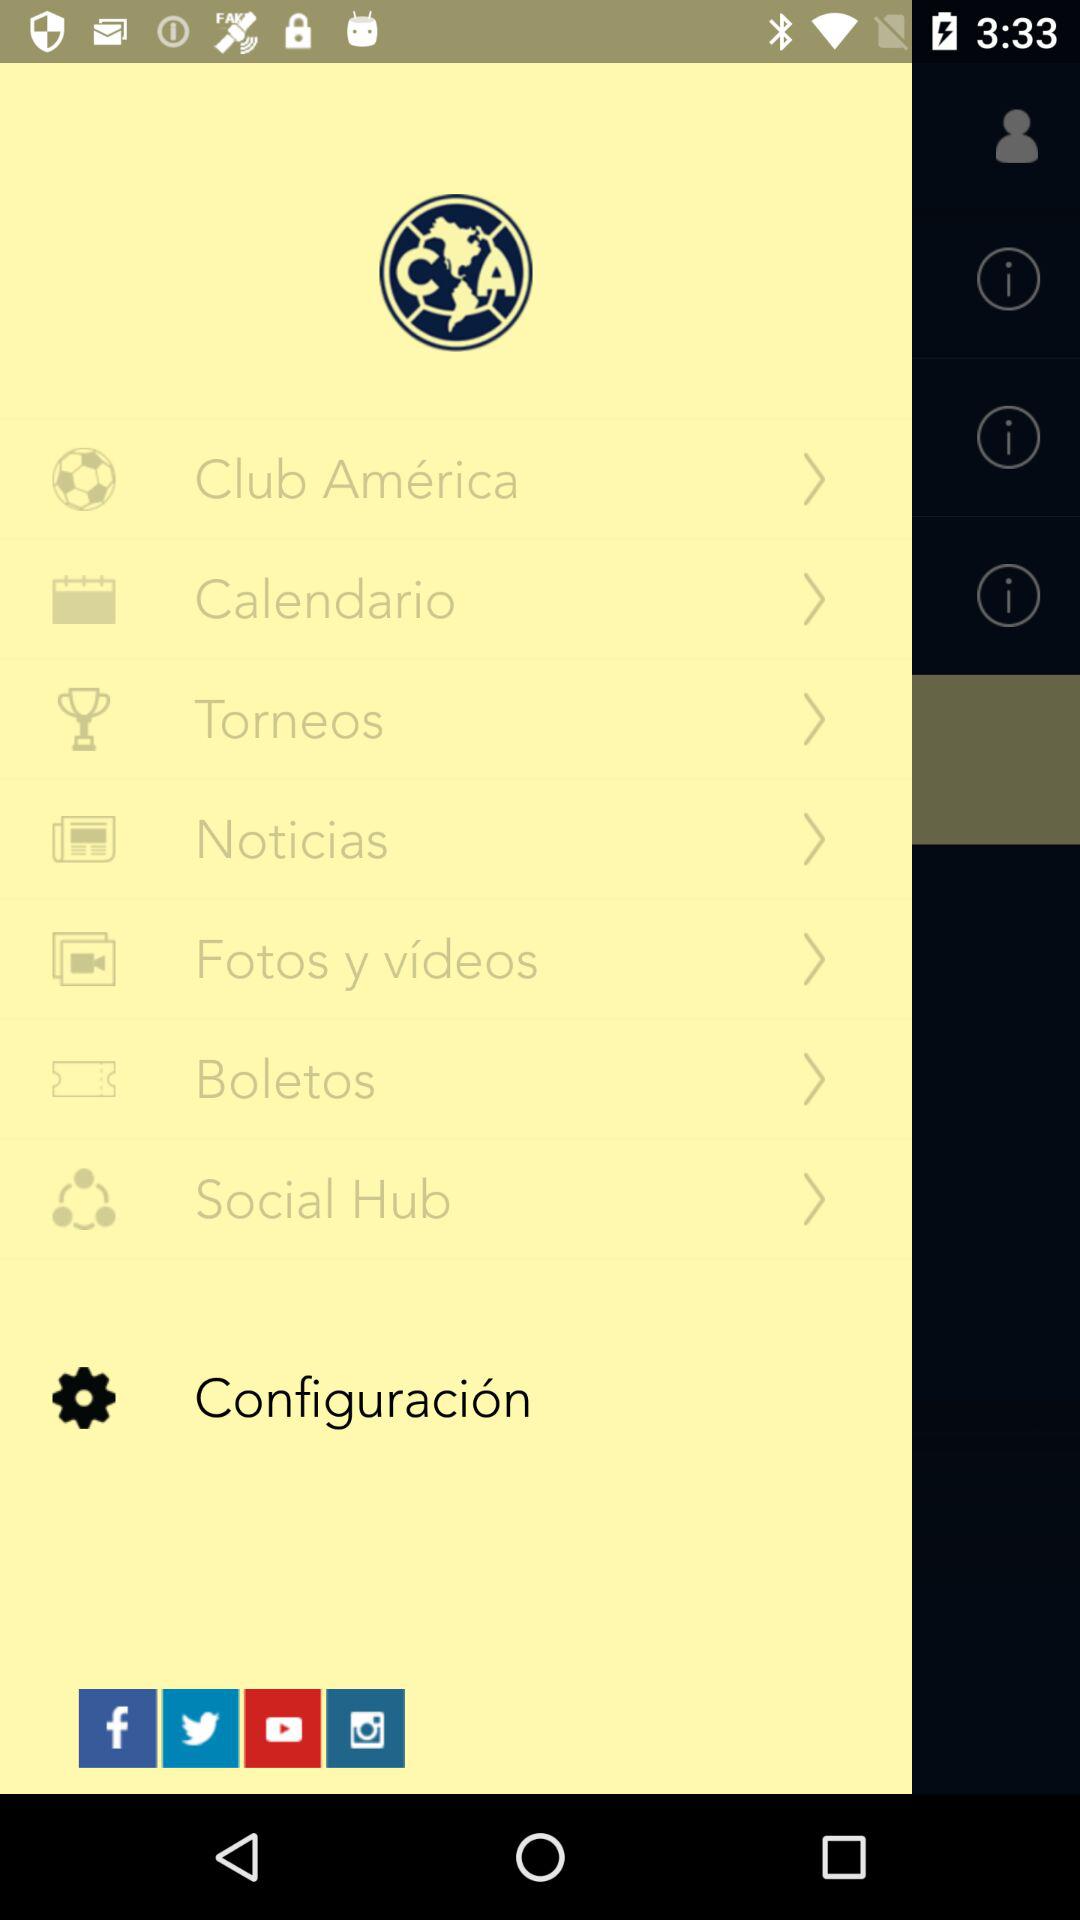 This screenshot has width=1080, height=1920. Describe the element at coordinates (814, 1080) in the screenshot. I see `click on arrow which is next to boletos` at that location.